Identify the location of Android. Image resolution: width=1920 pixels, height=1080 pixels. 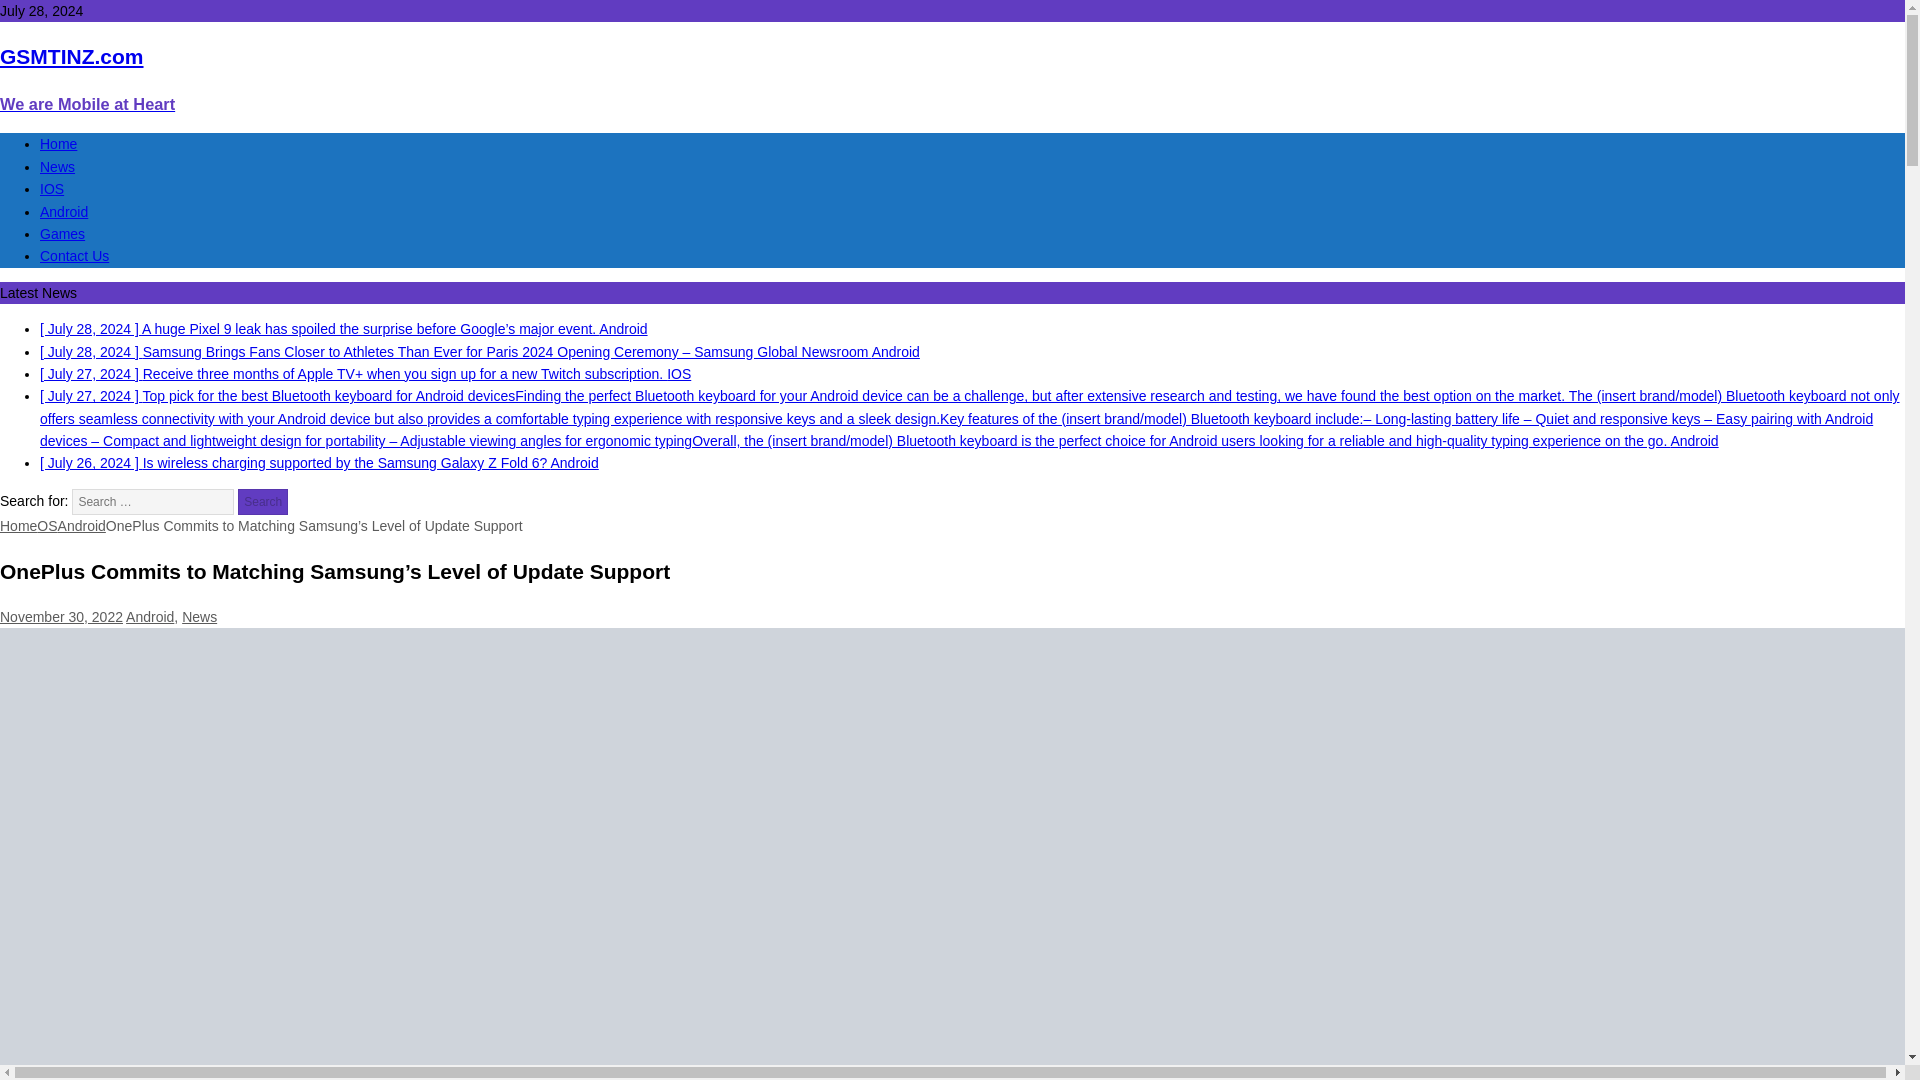
(81, 526).